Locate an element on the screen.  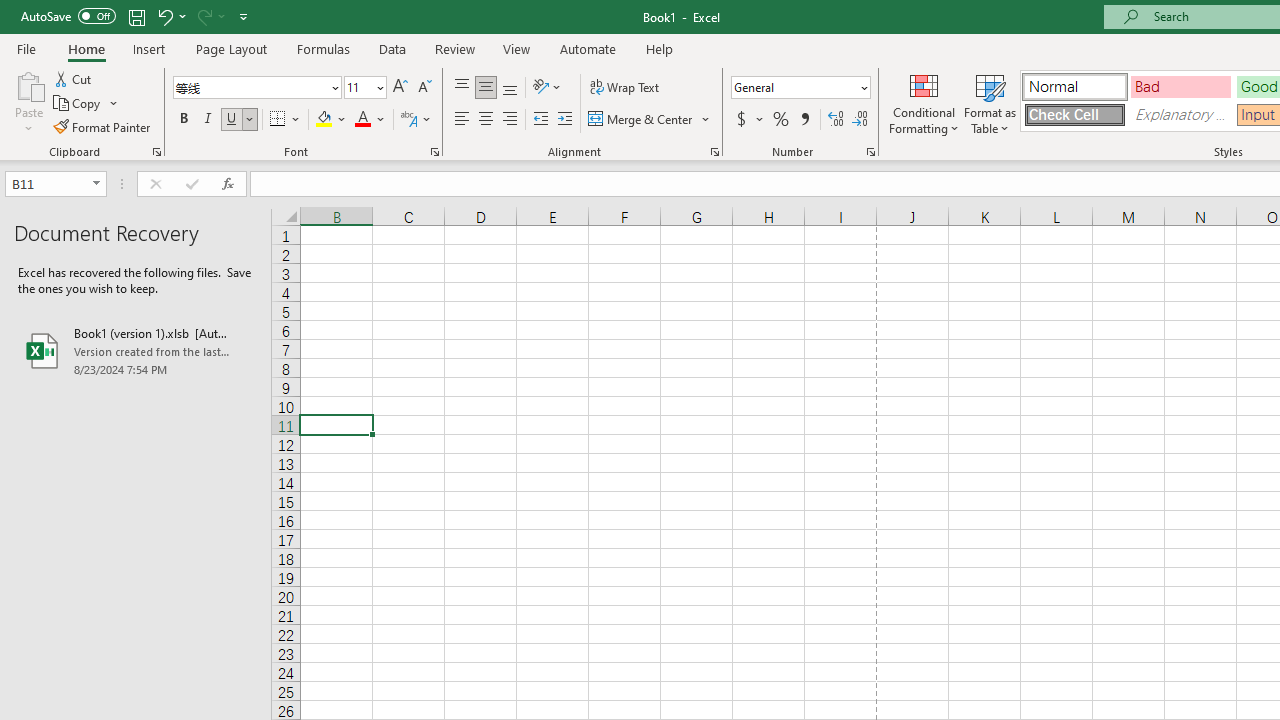
Font Size is located at coordinates (365, 88).